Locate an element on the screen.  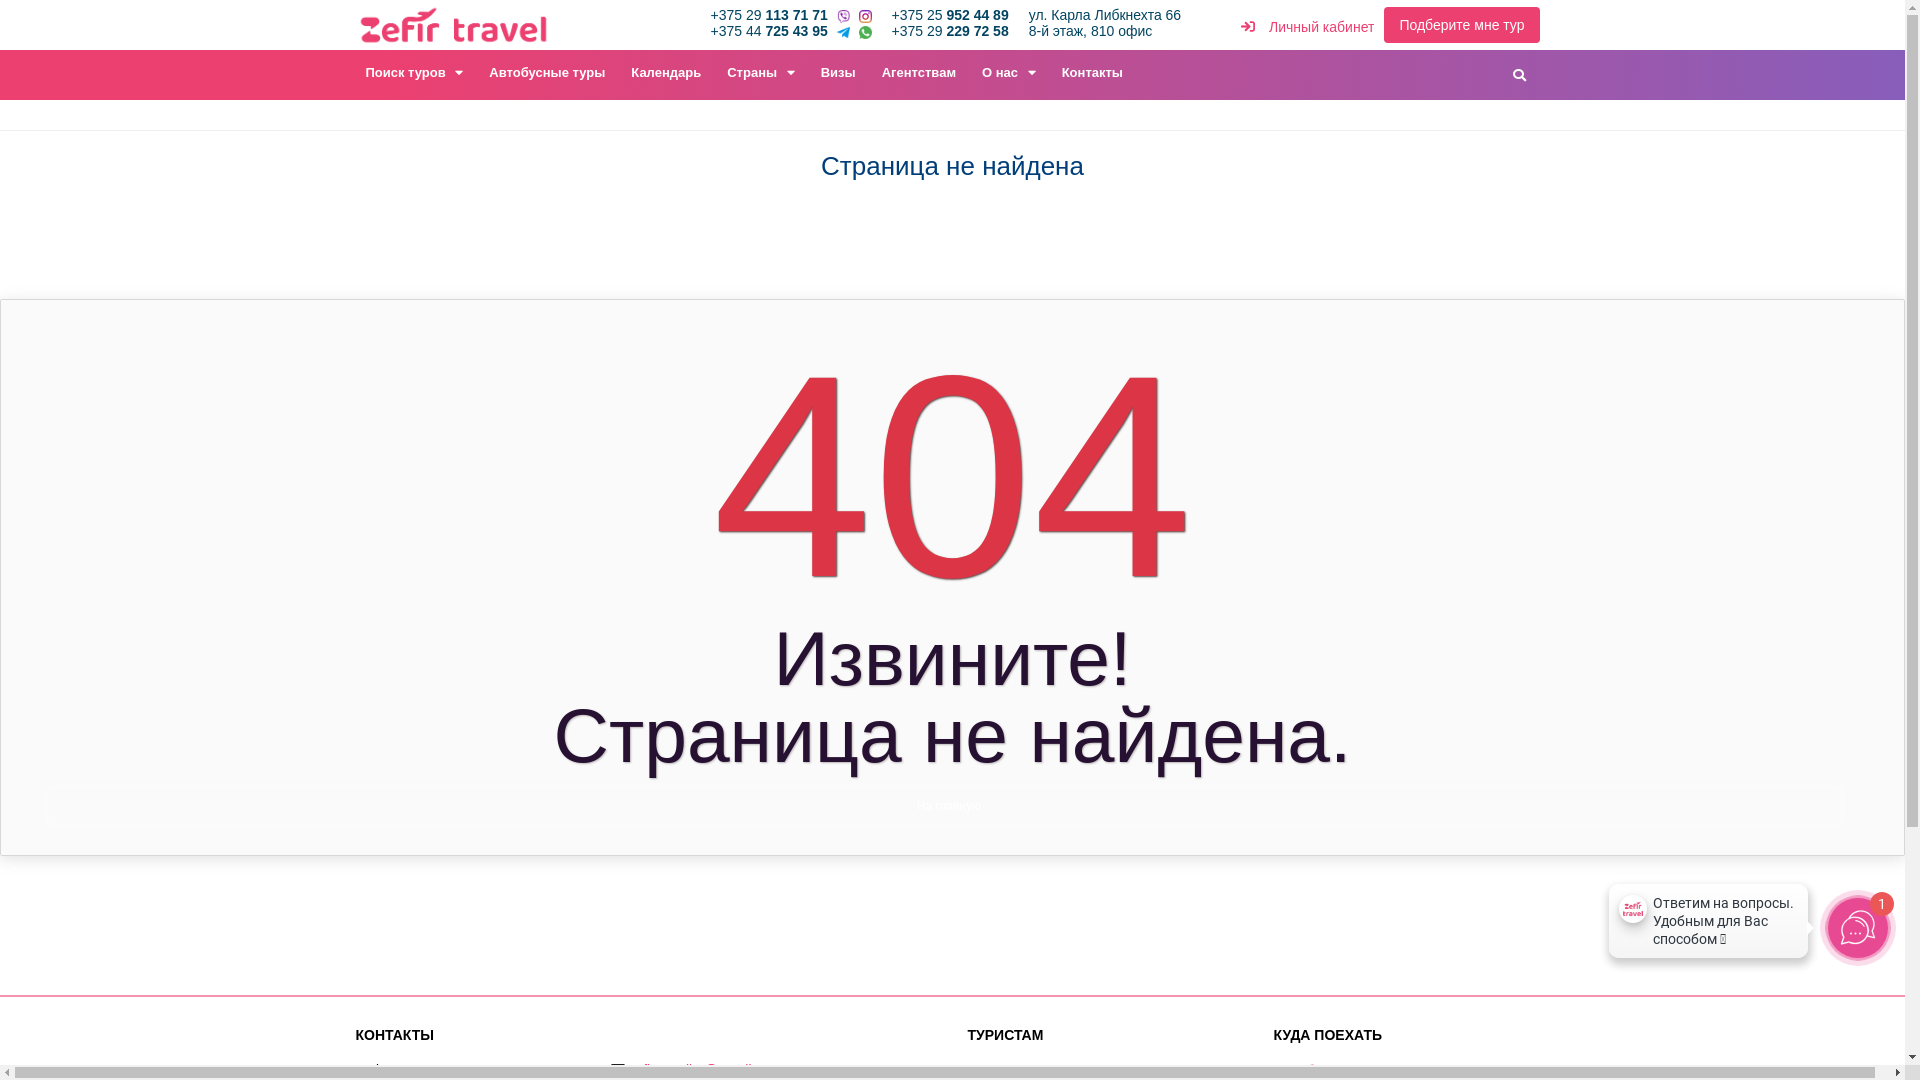
amoCRM Live Chat is located at coordinates (1708, 926).